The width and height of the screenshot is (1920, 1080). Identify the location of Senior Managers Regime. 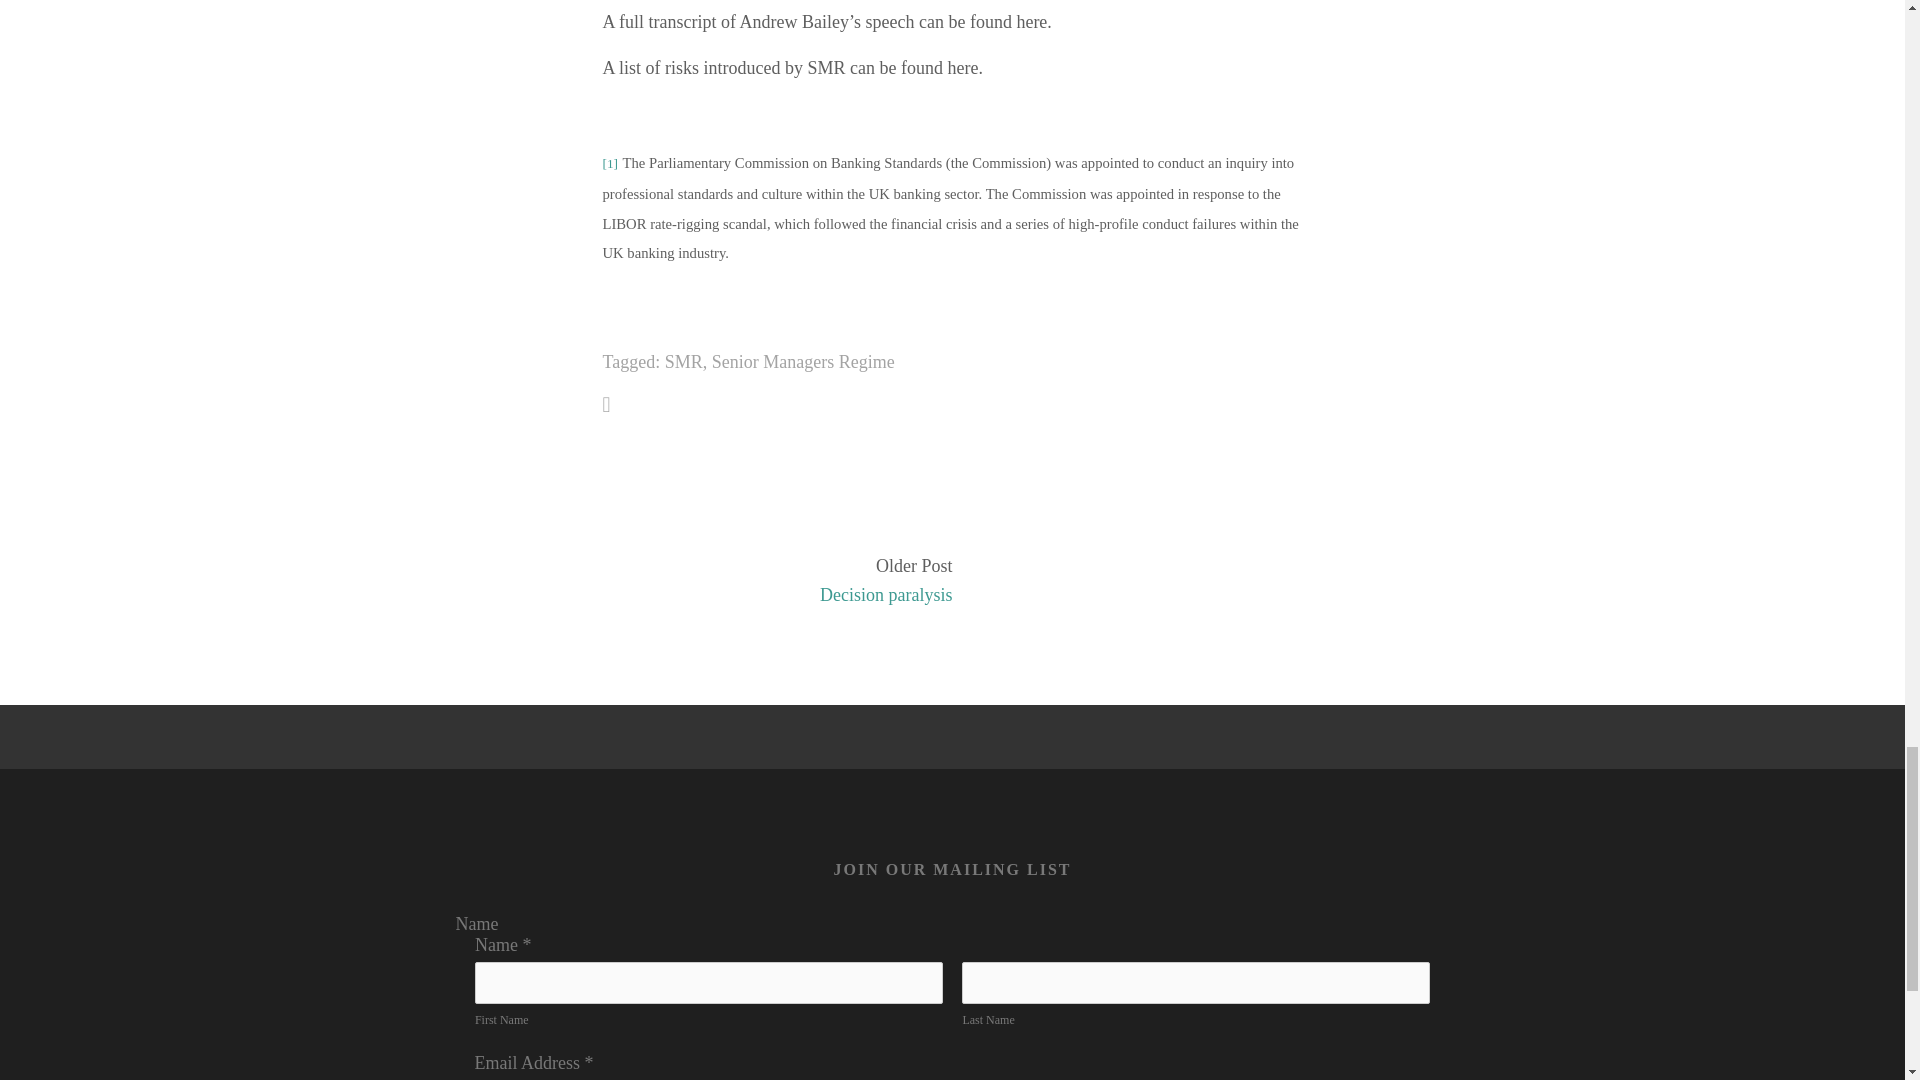
(803, 362).